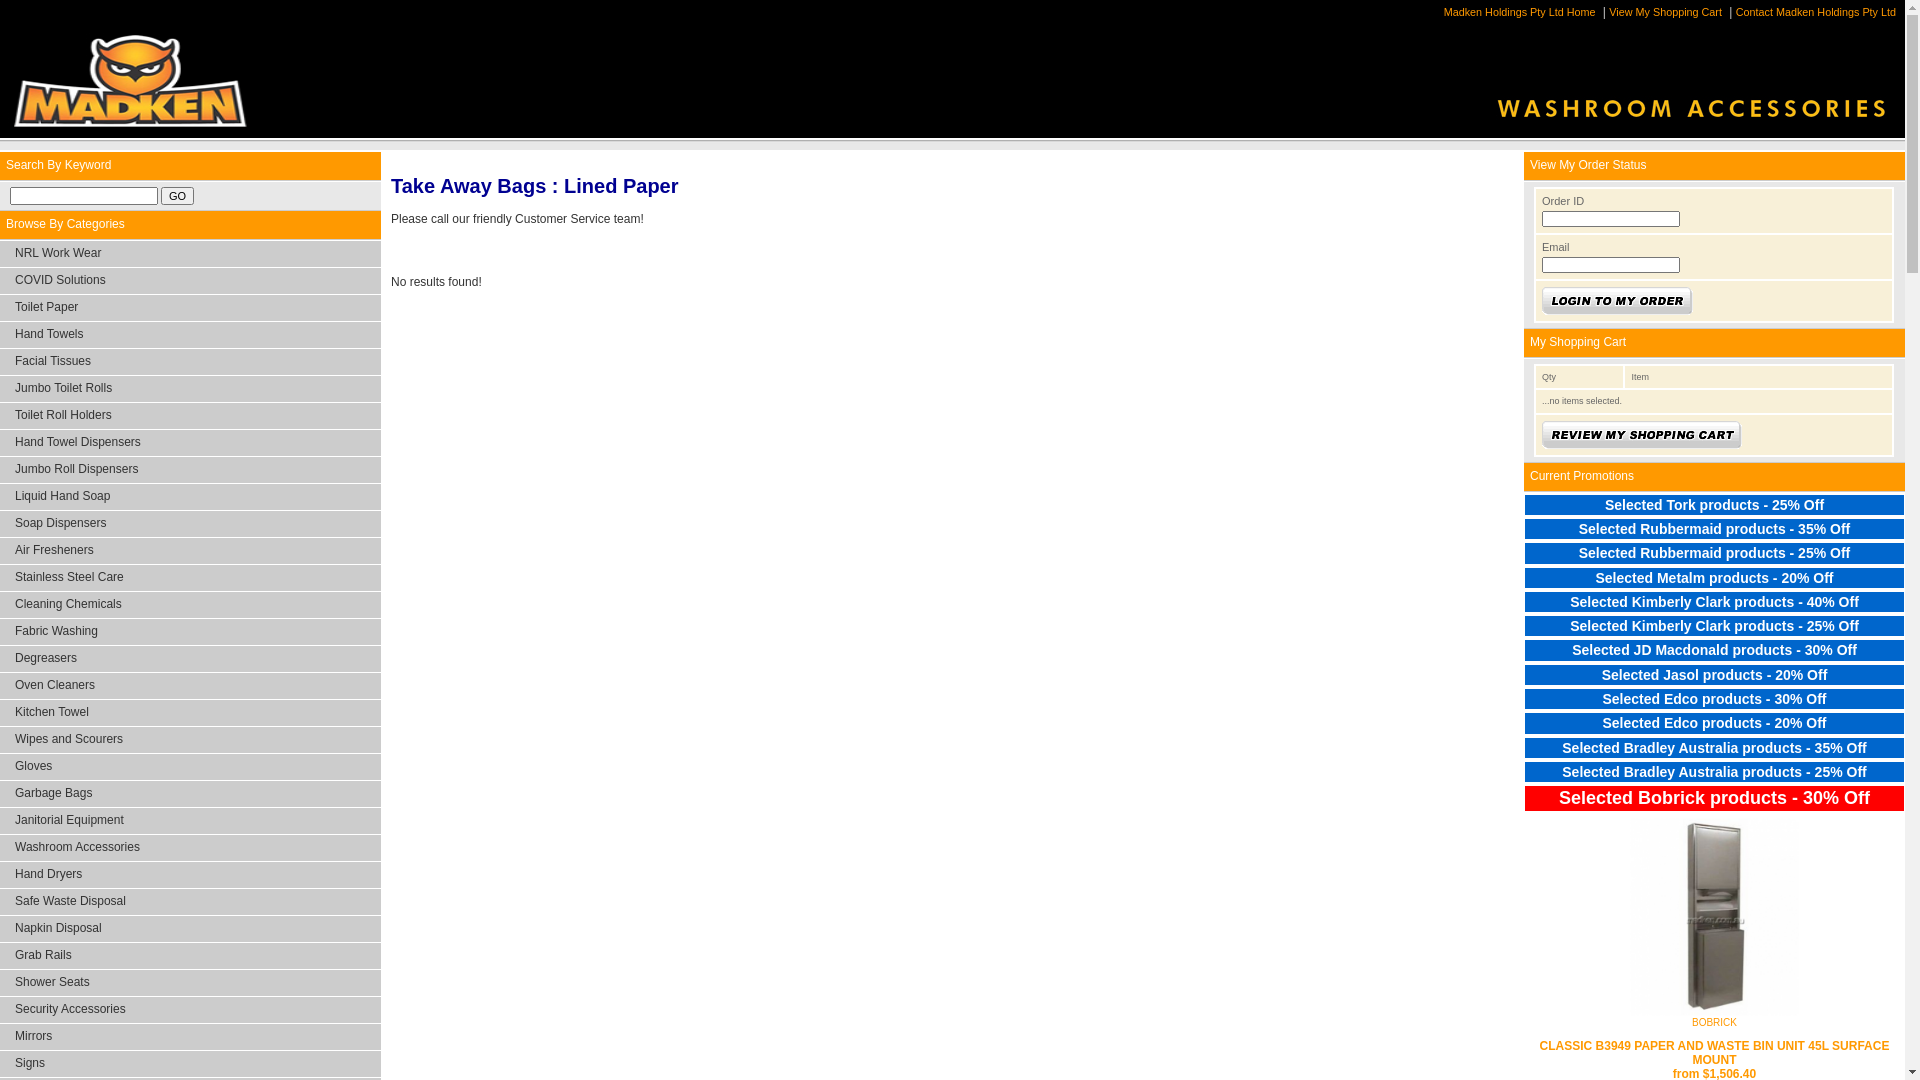 The width and height of the screenshot is (1920, 1080). I want to click on Selected Bradley Australia products - 35% Off, so click(1714, 748).